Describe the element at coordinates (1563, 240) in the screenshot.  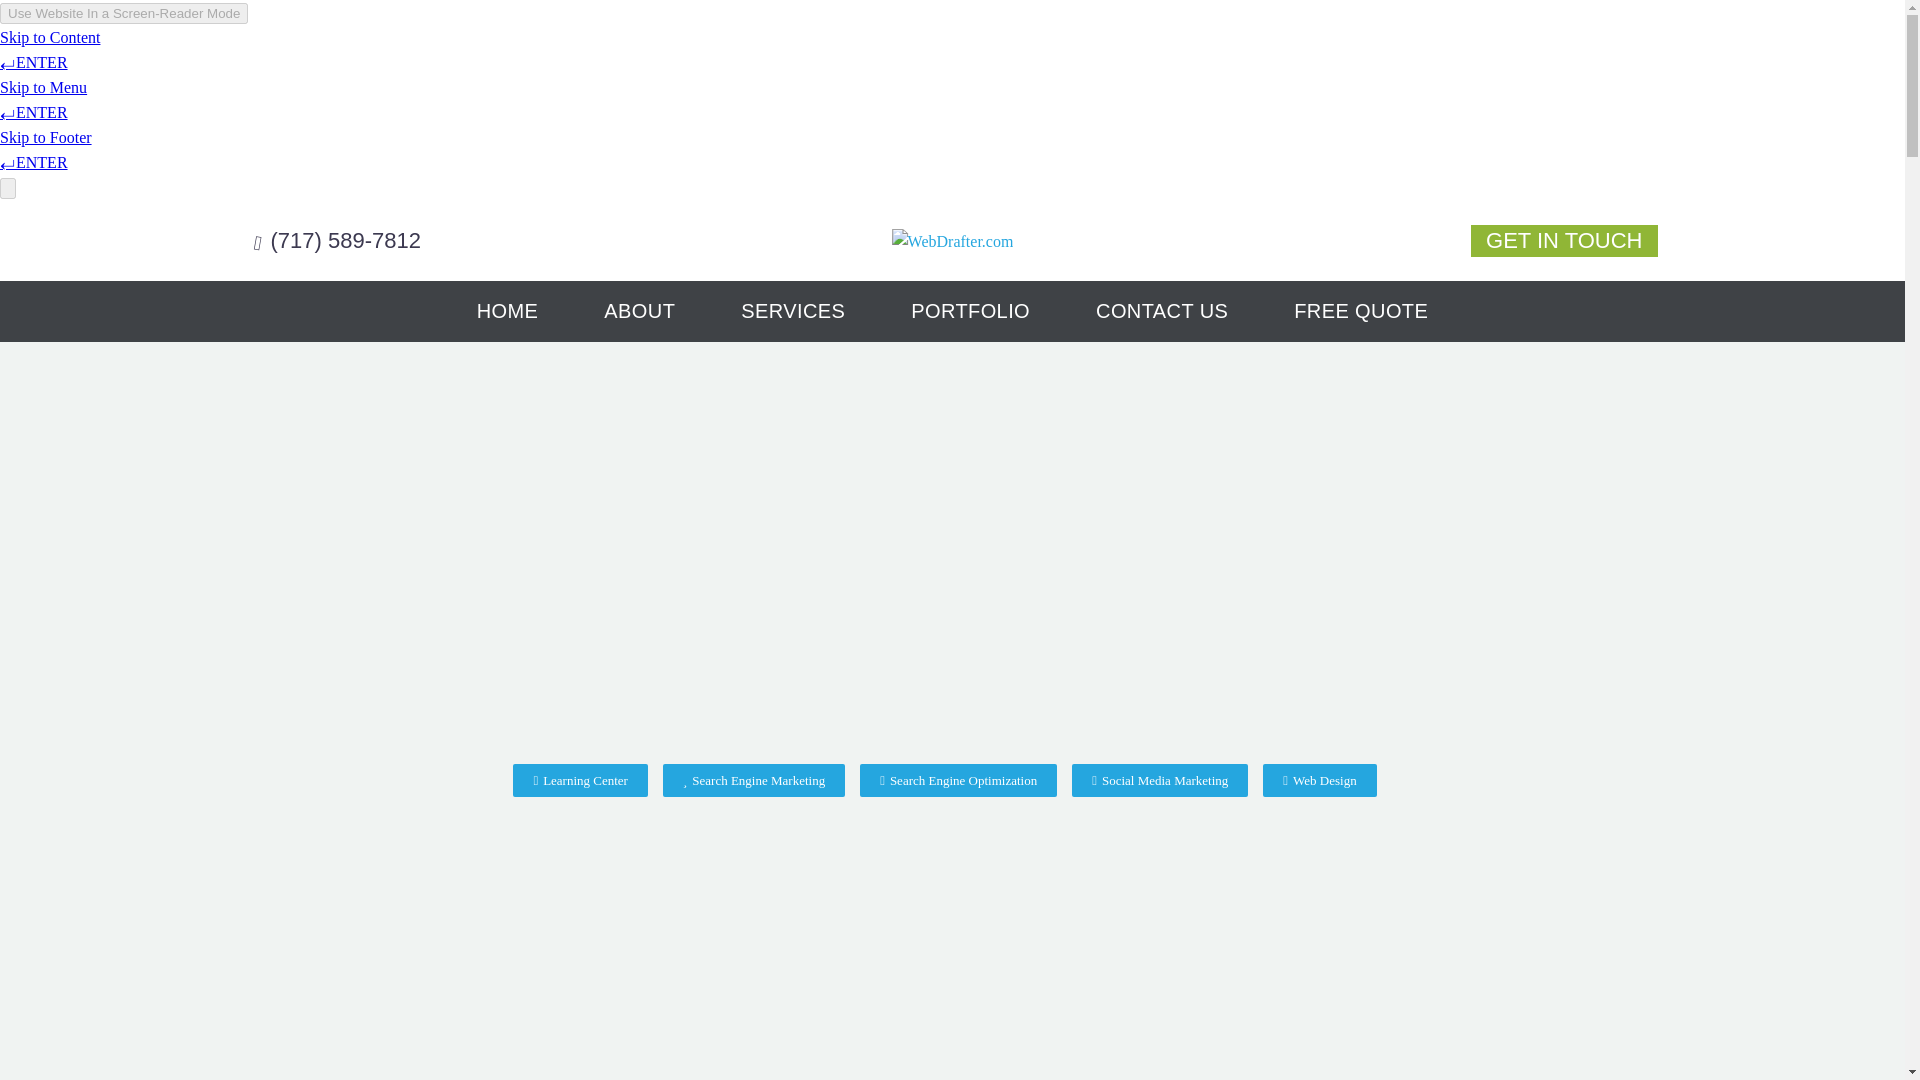
I see `GET IN TOUCH` at that location.